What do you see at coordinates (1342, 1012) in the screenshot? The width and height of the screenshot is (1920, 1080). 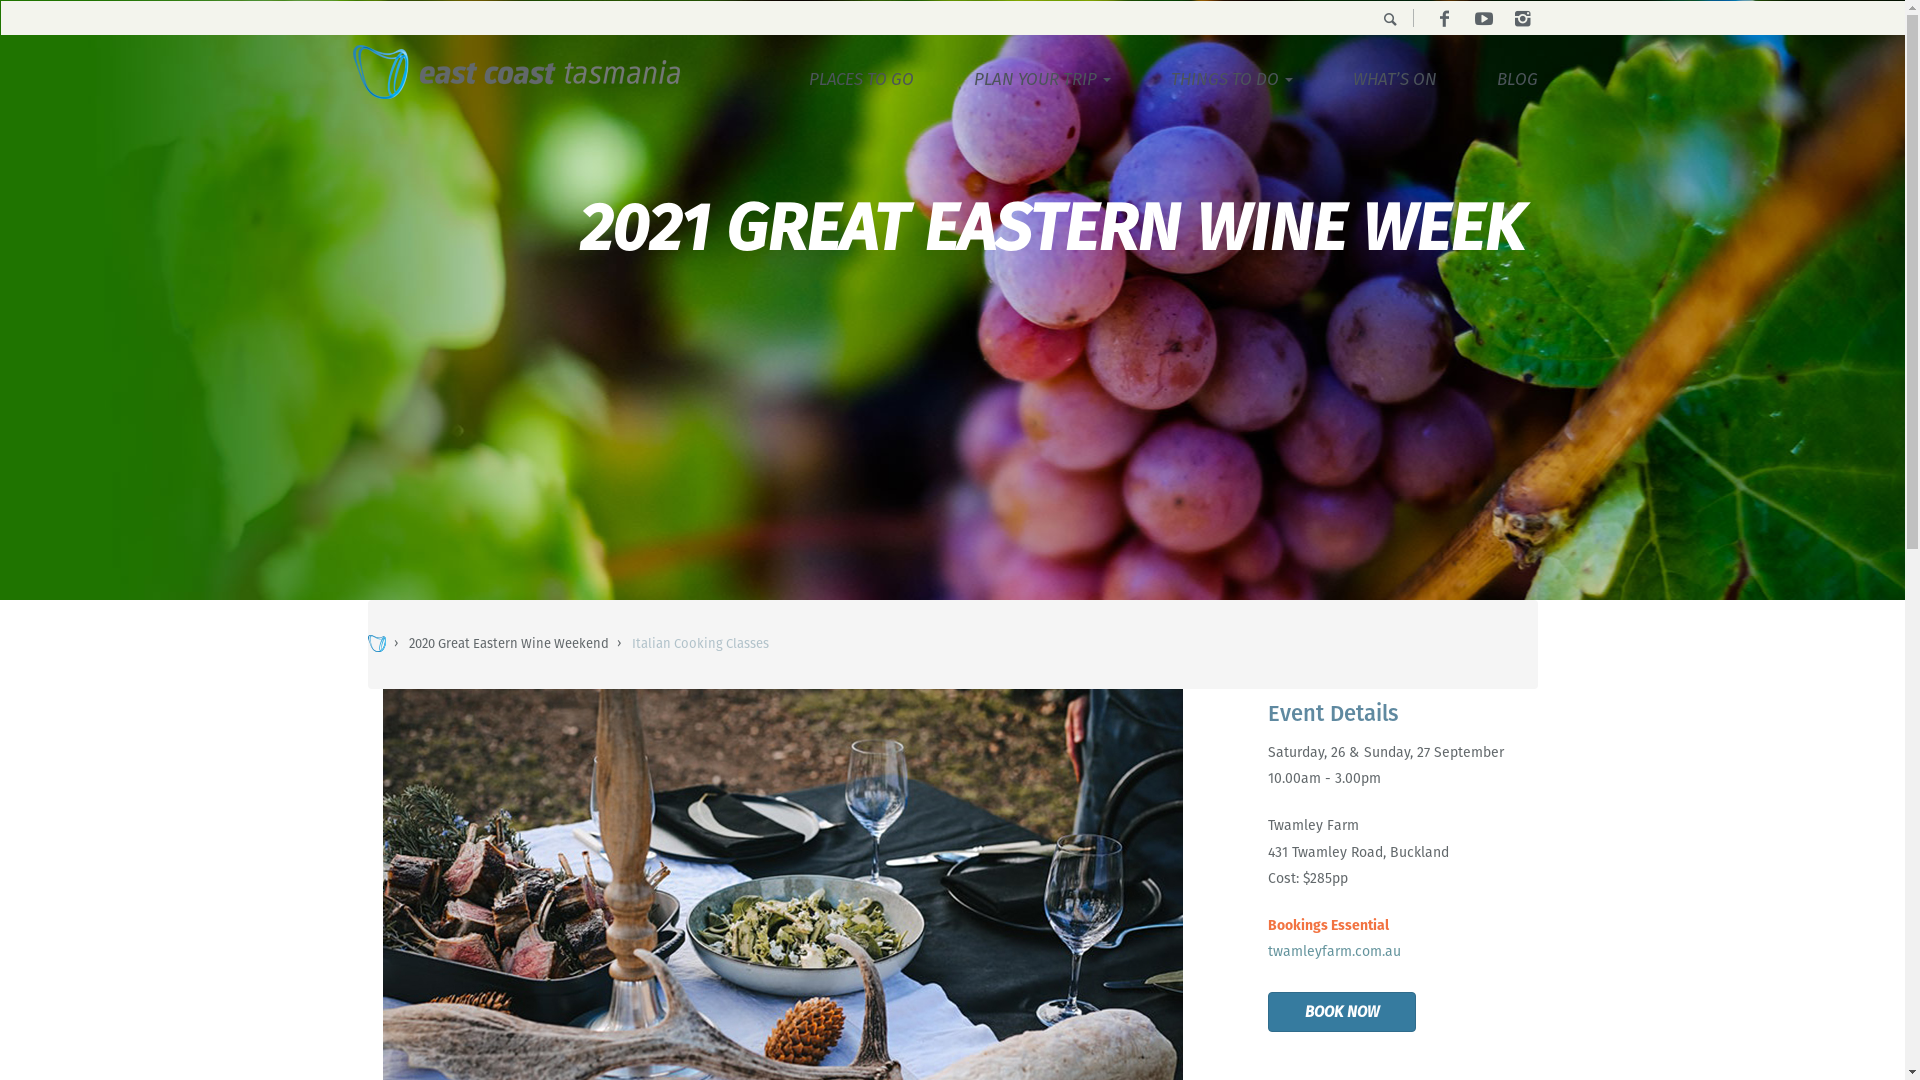 I see `BOOK NOW` at bounding box center [1342, 1012].